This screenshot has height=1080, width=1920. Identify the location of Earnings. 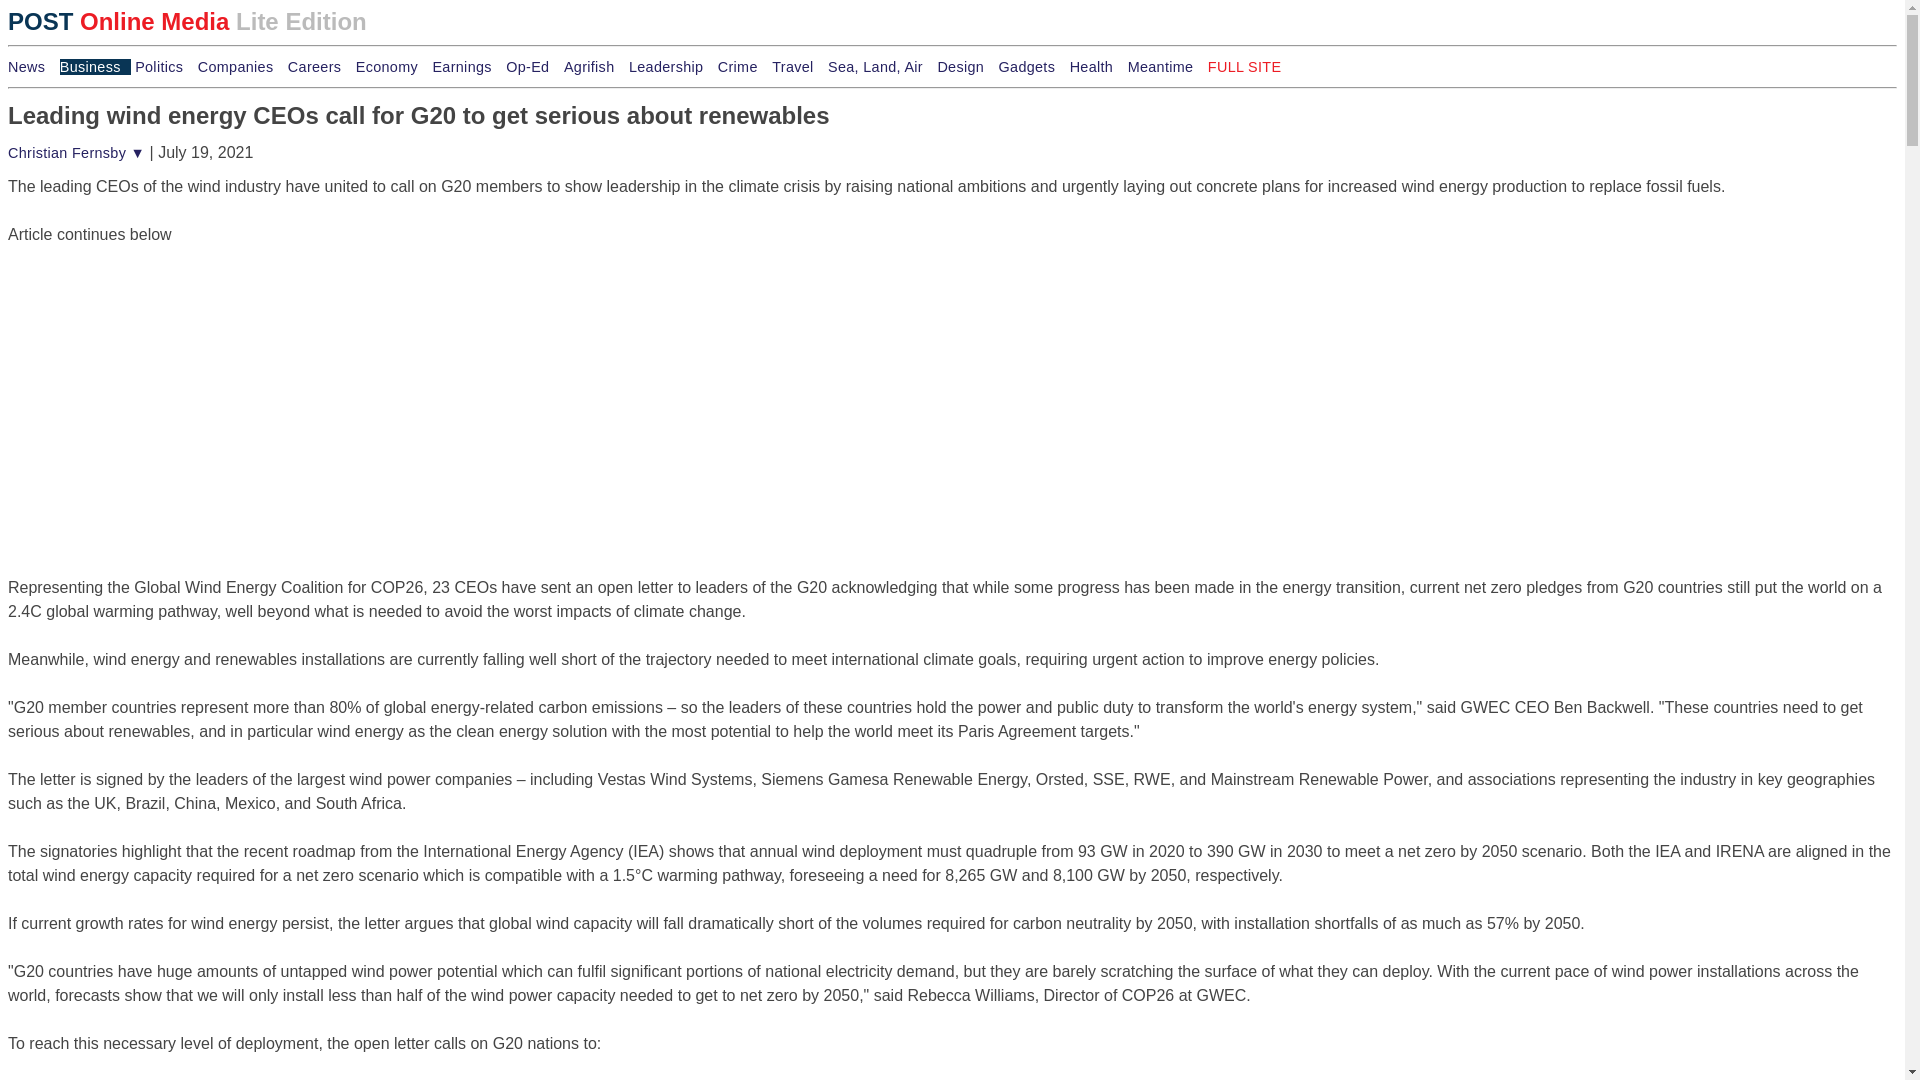
(466, 66).